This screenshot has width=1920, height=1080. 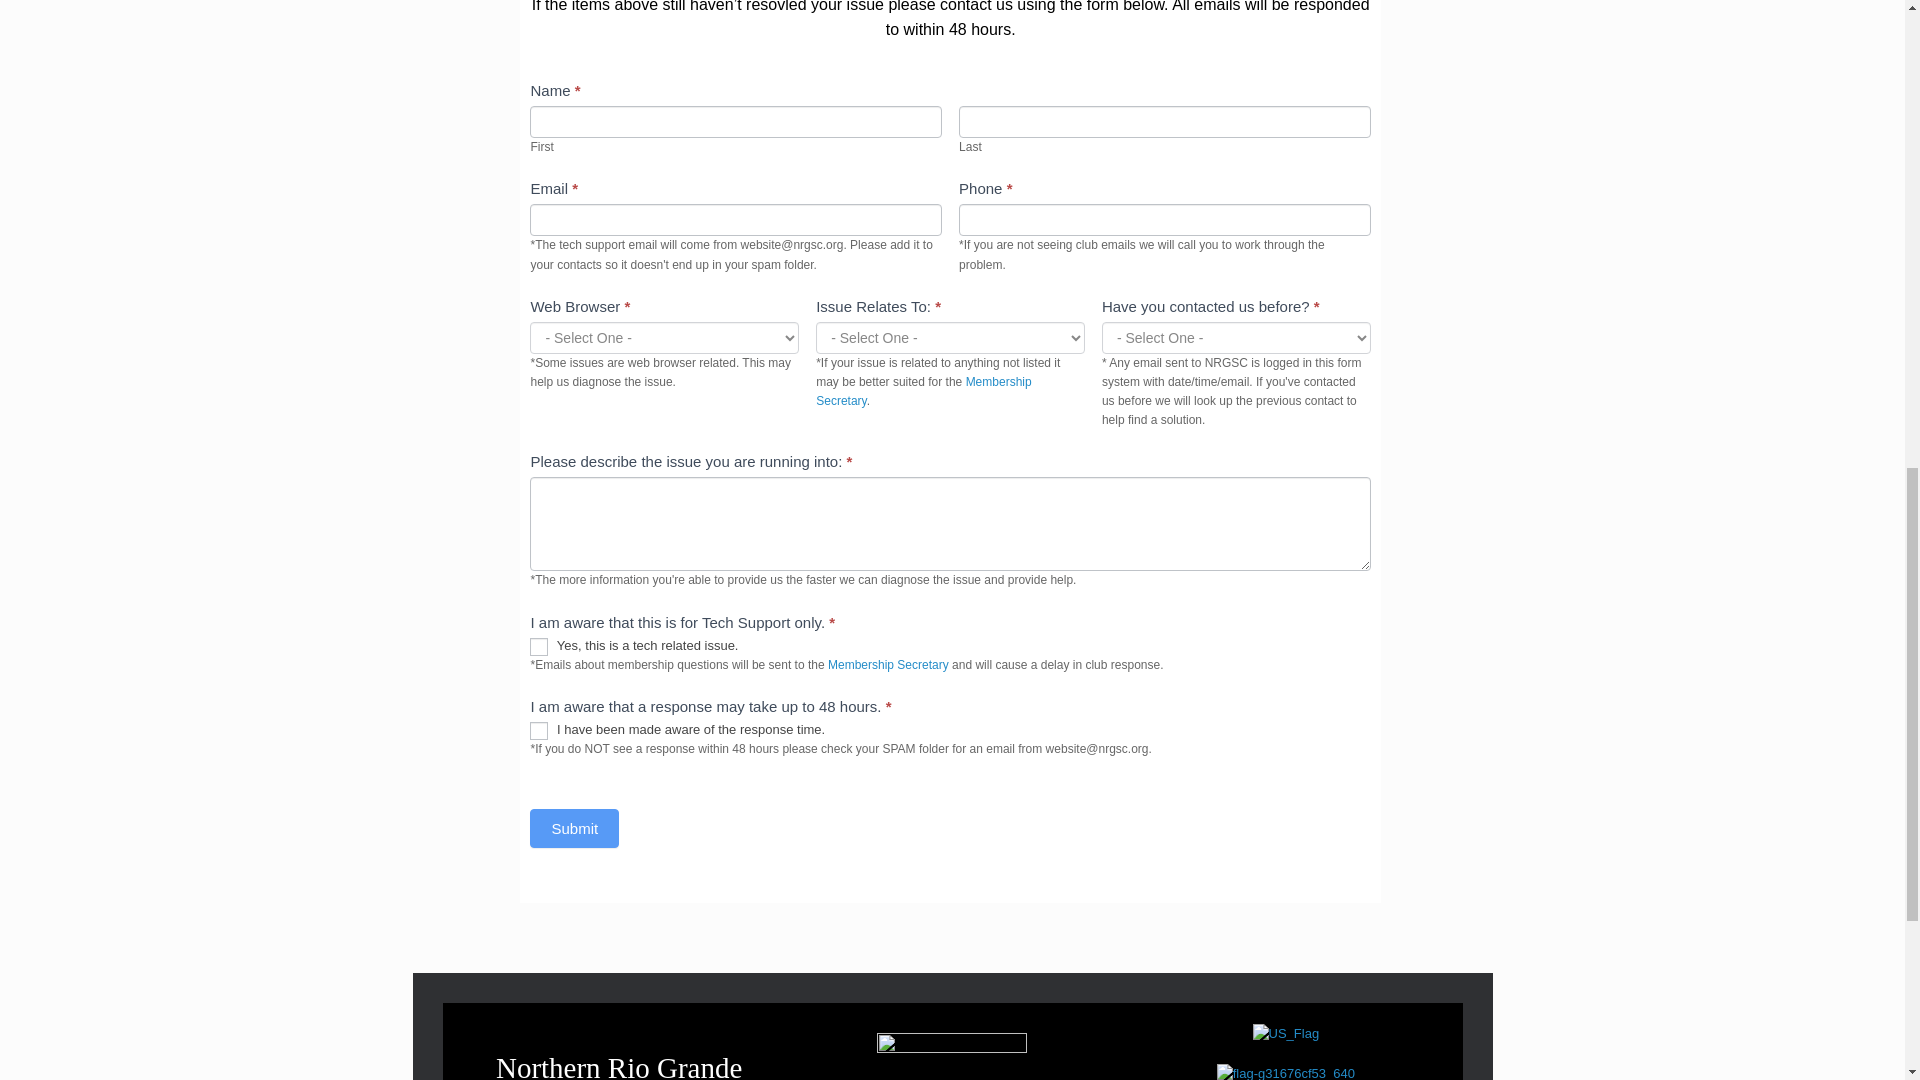 I want to click on I have been made aware of the response time., so click(x=538, y=730).